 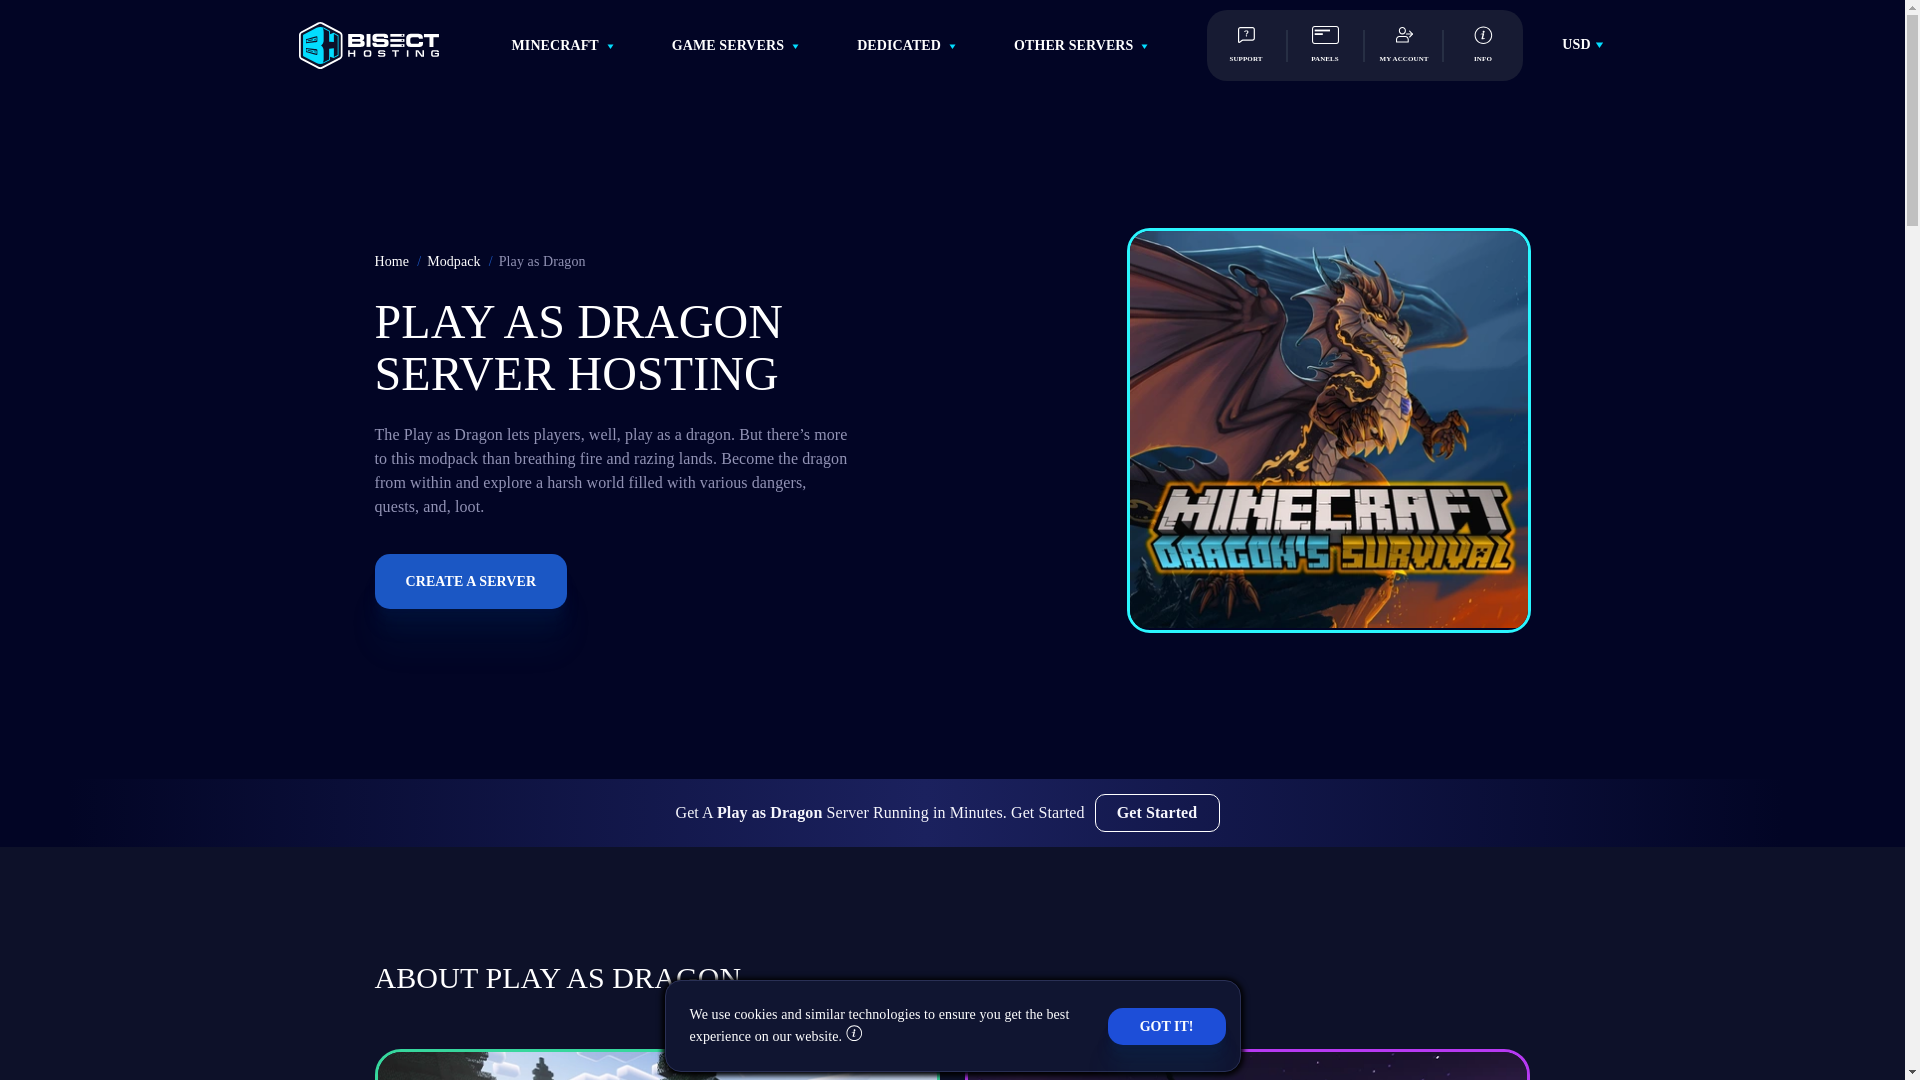 I want to click on Play as Dragon, so click(x=1329, y=428).